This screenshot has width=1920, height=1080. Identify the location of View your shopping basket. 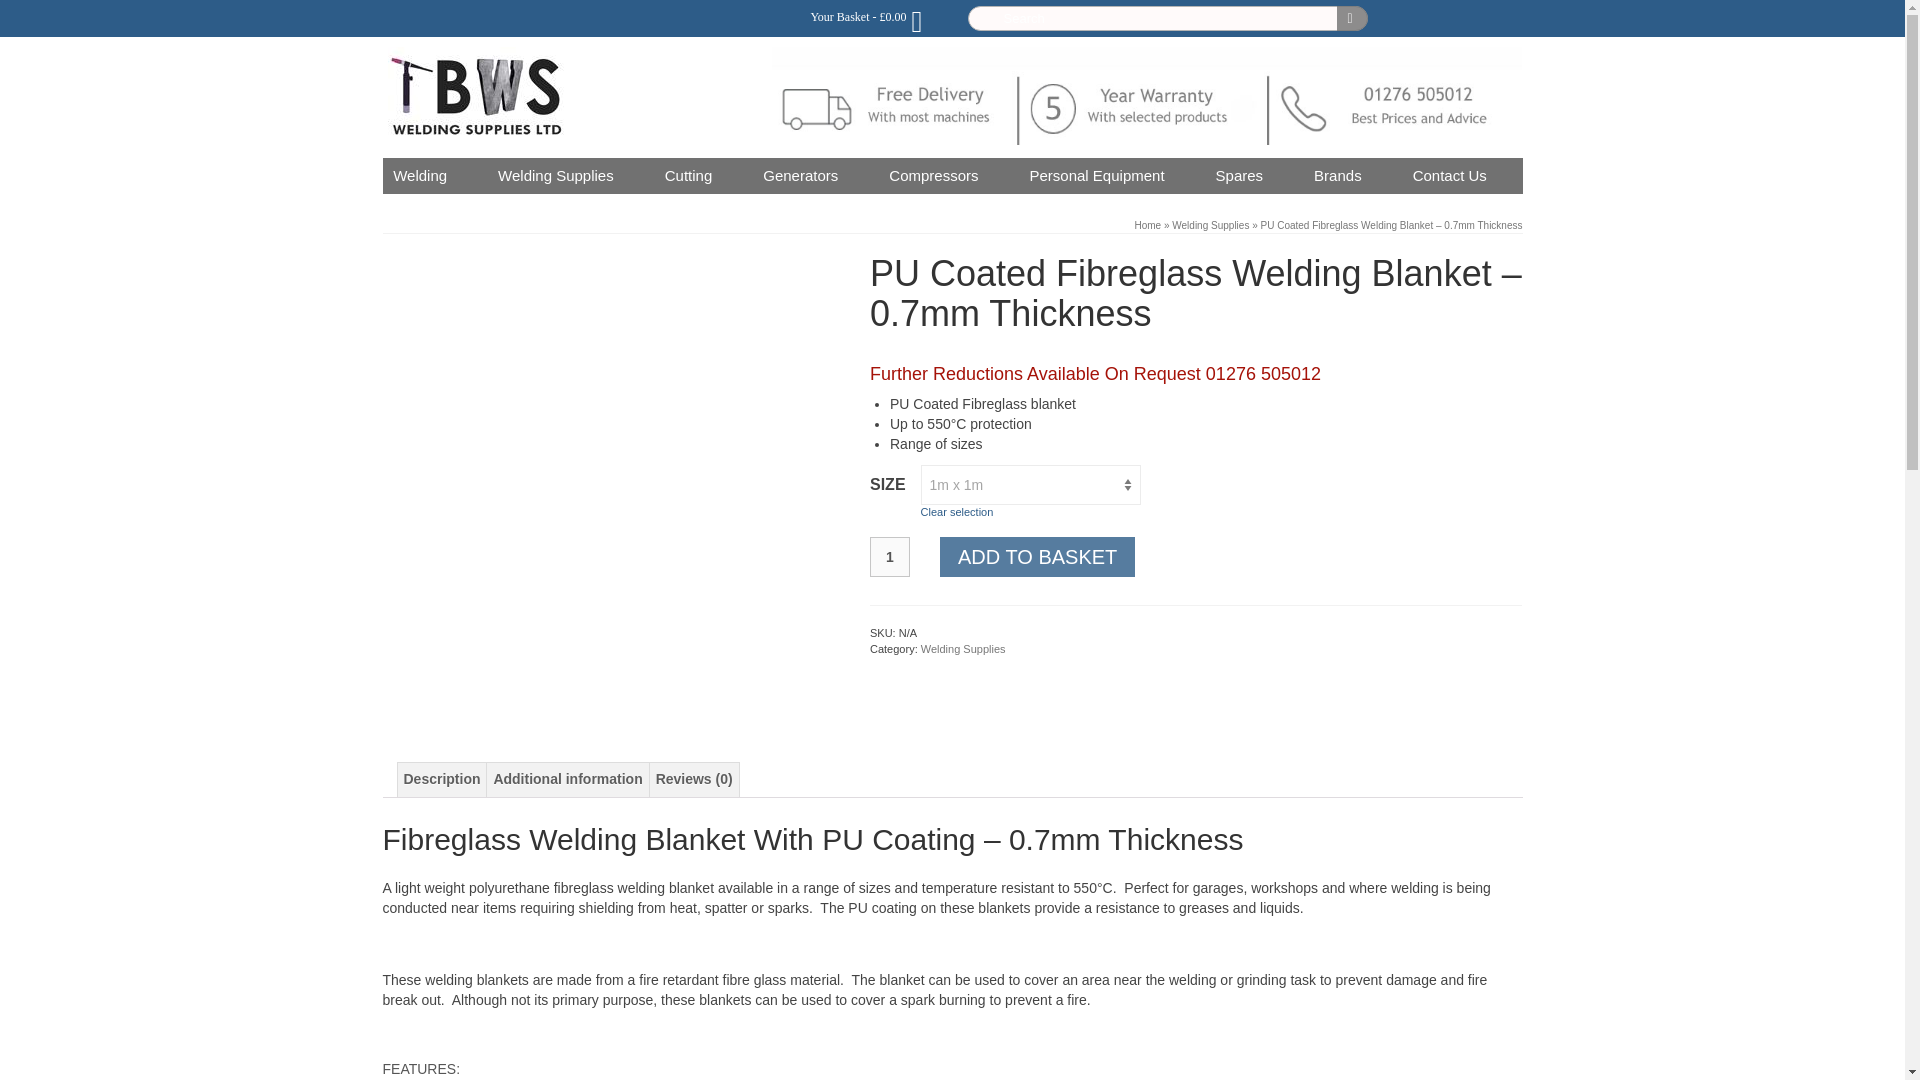
(868, 16).